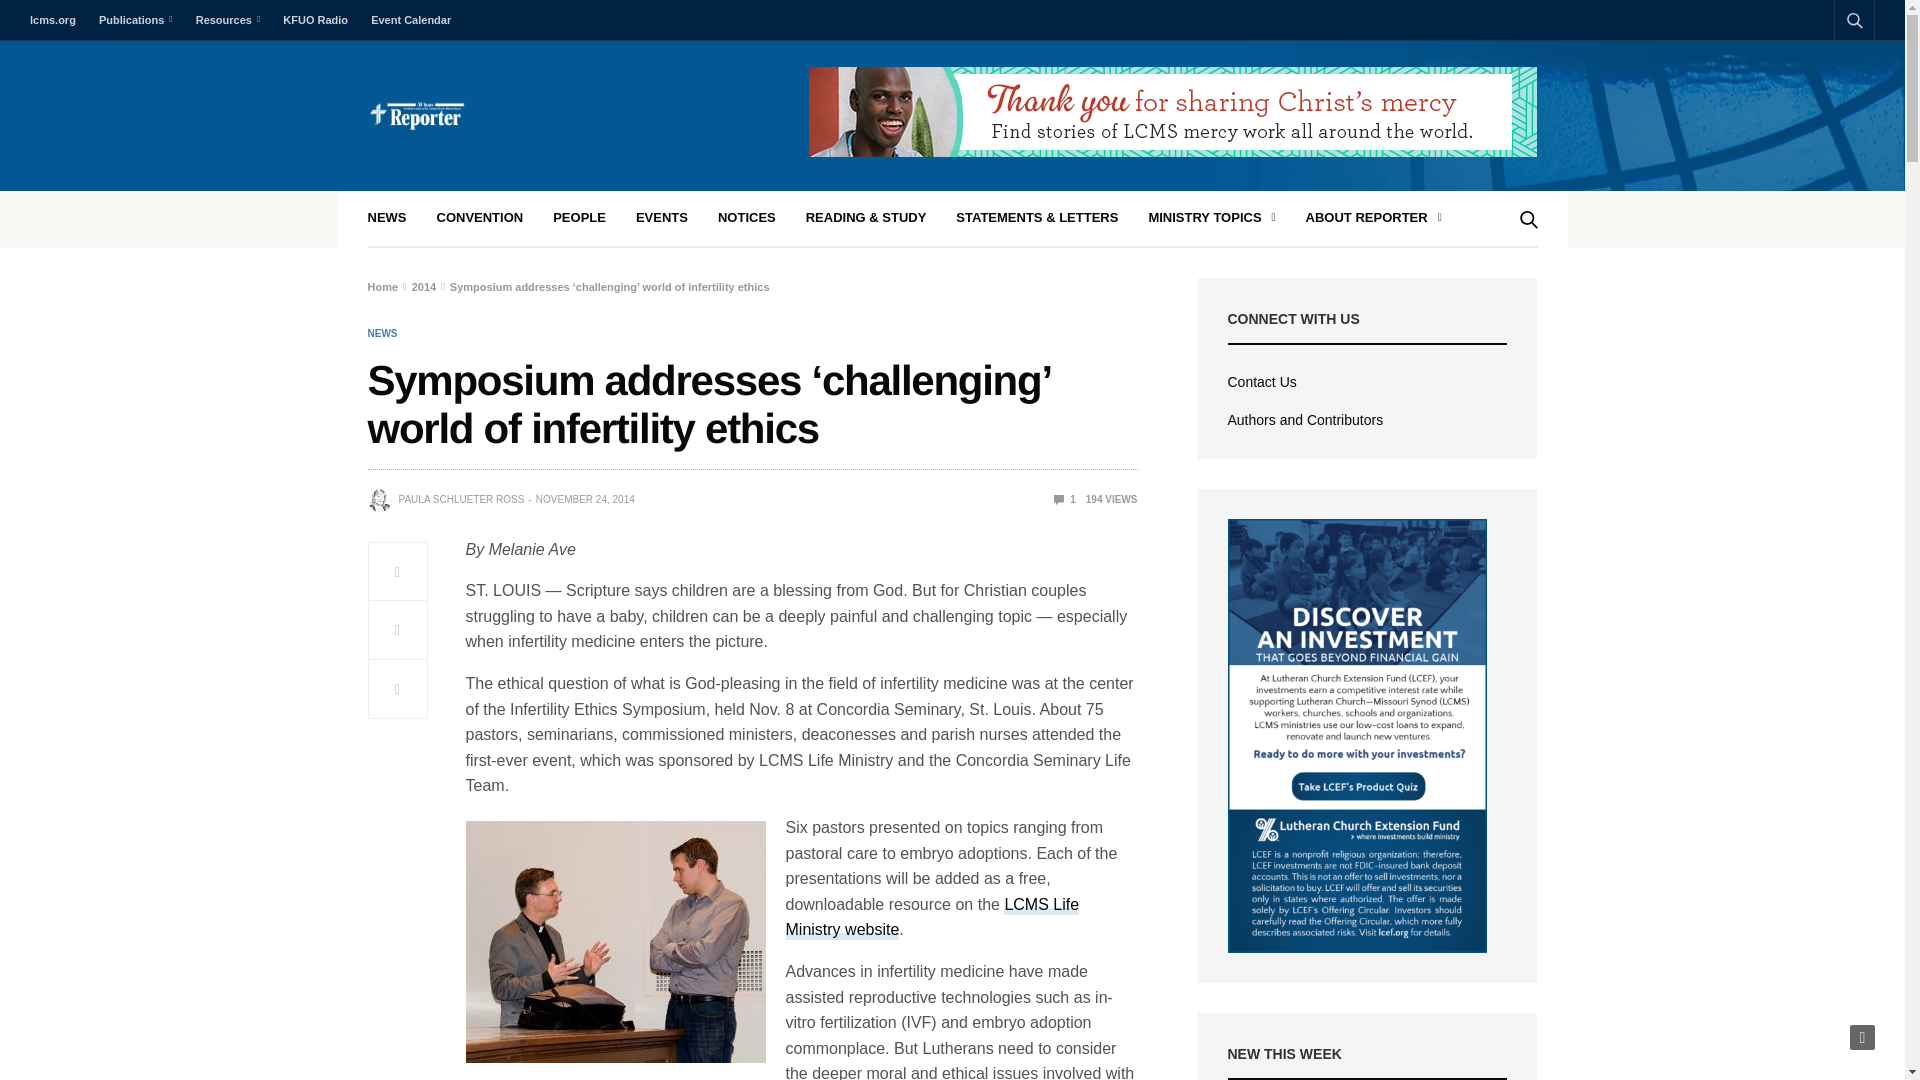 The height and width of the screenshot is (1080, 1920). What do you see at coordinates (382, 334) in the screenshot?
I see `News` at bounding box center [382, 334].